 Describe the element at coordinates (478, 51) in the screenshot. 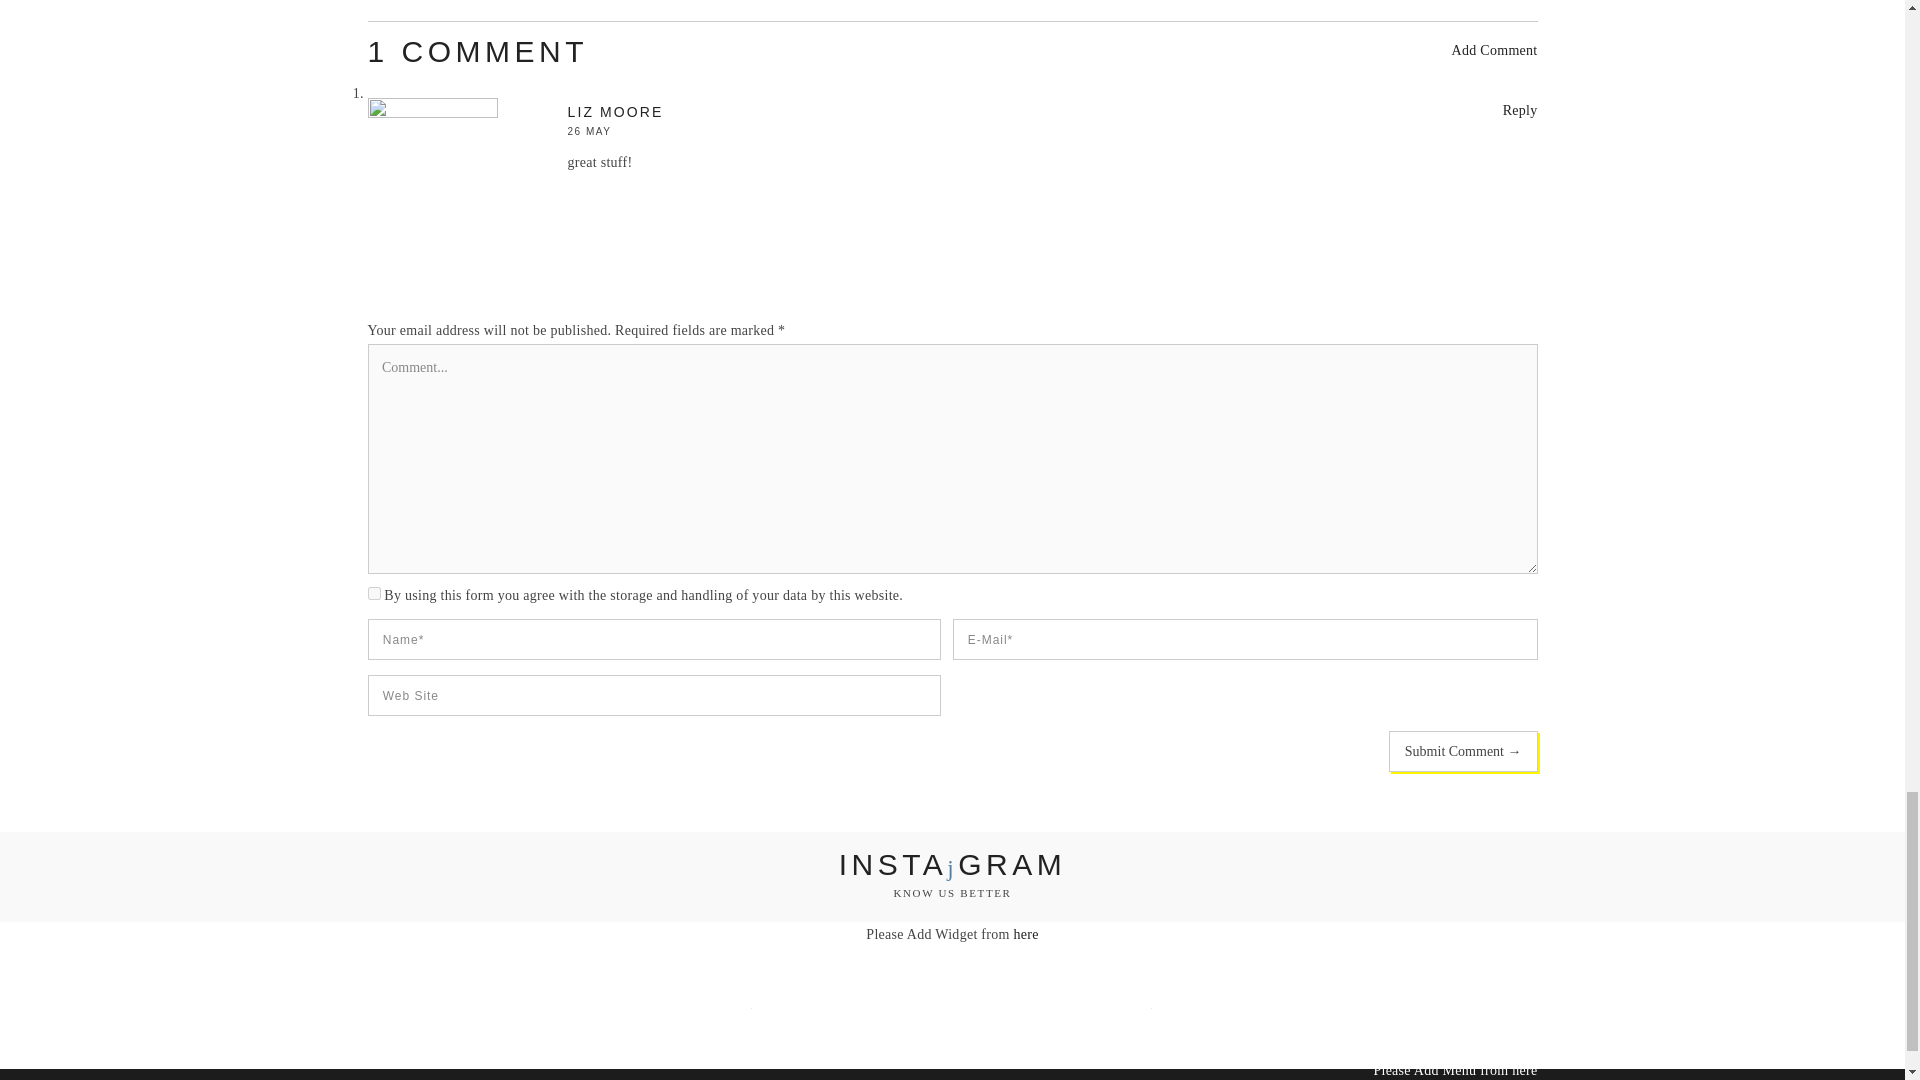

I see `1 COMMENT` at that location.